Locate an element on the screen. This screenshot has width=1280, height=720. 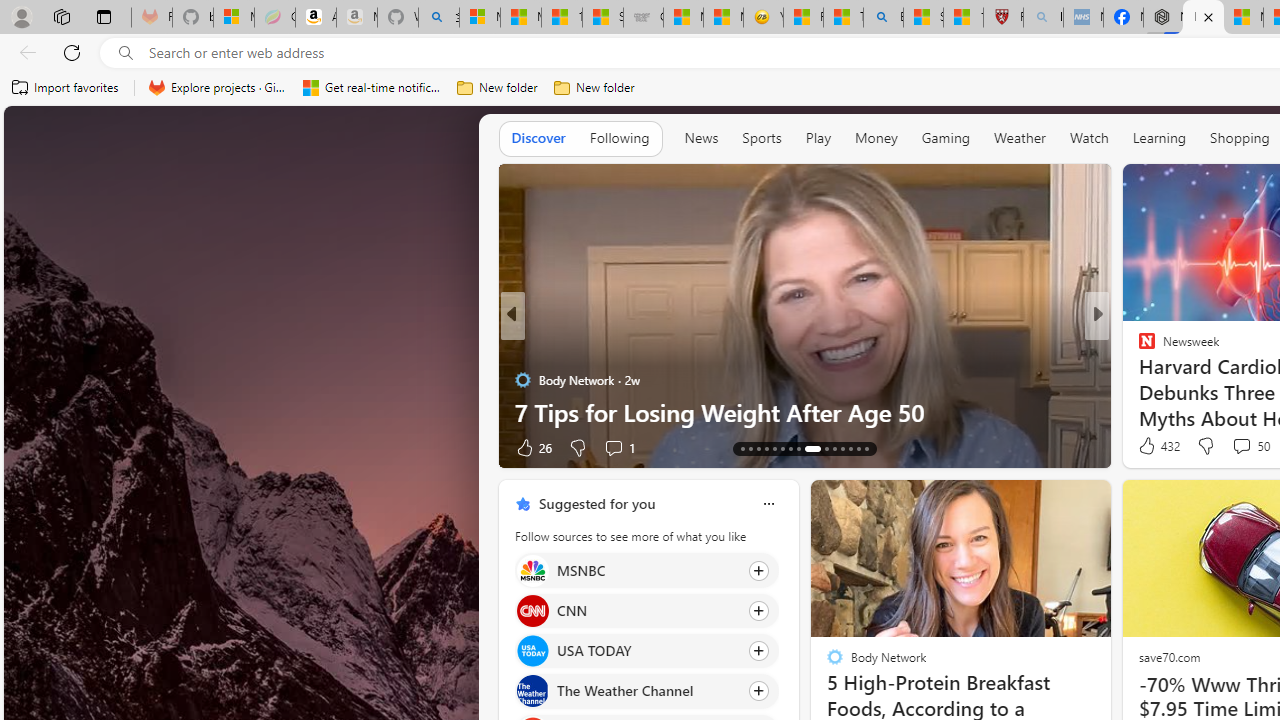
News is located at coordinates (701, 138).